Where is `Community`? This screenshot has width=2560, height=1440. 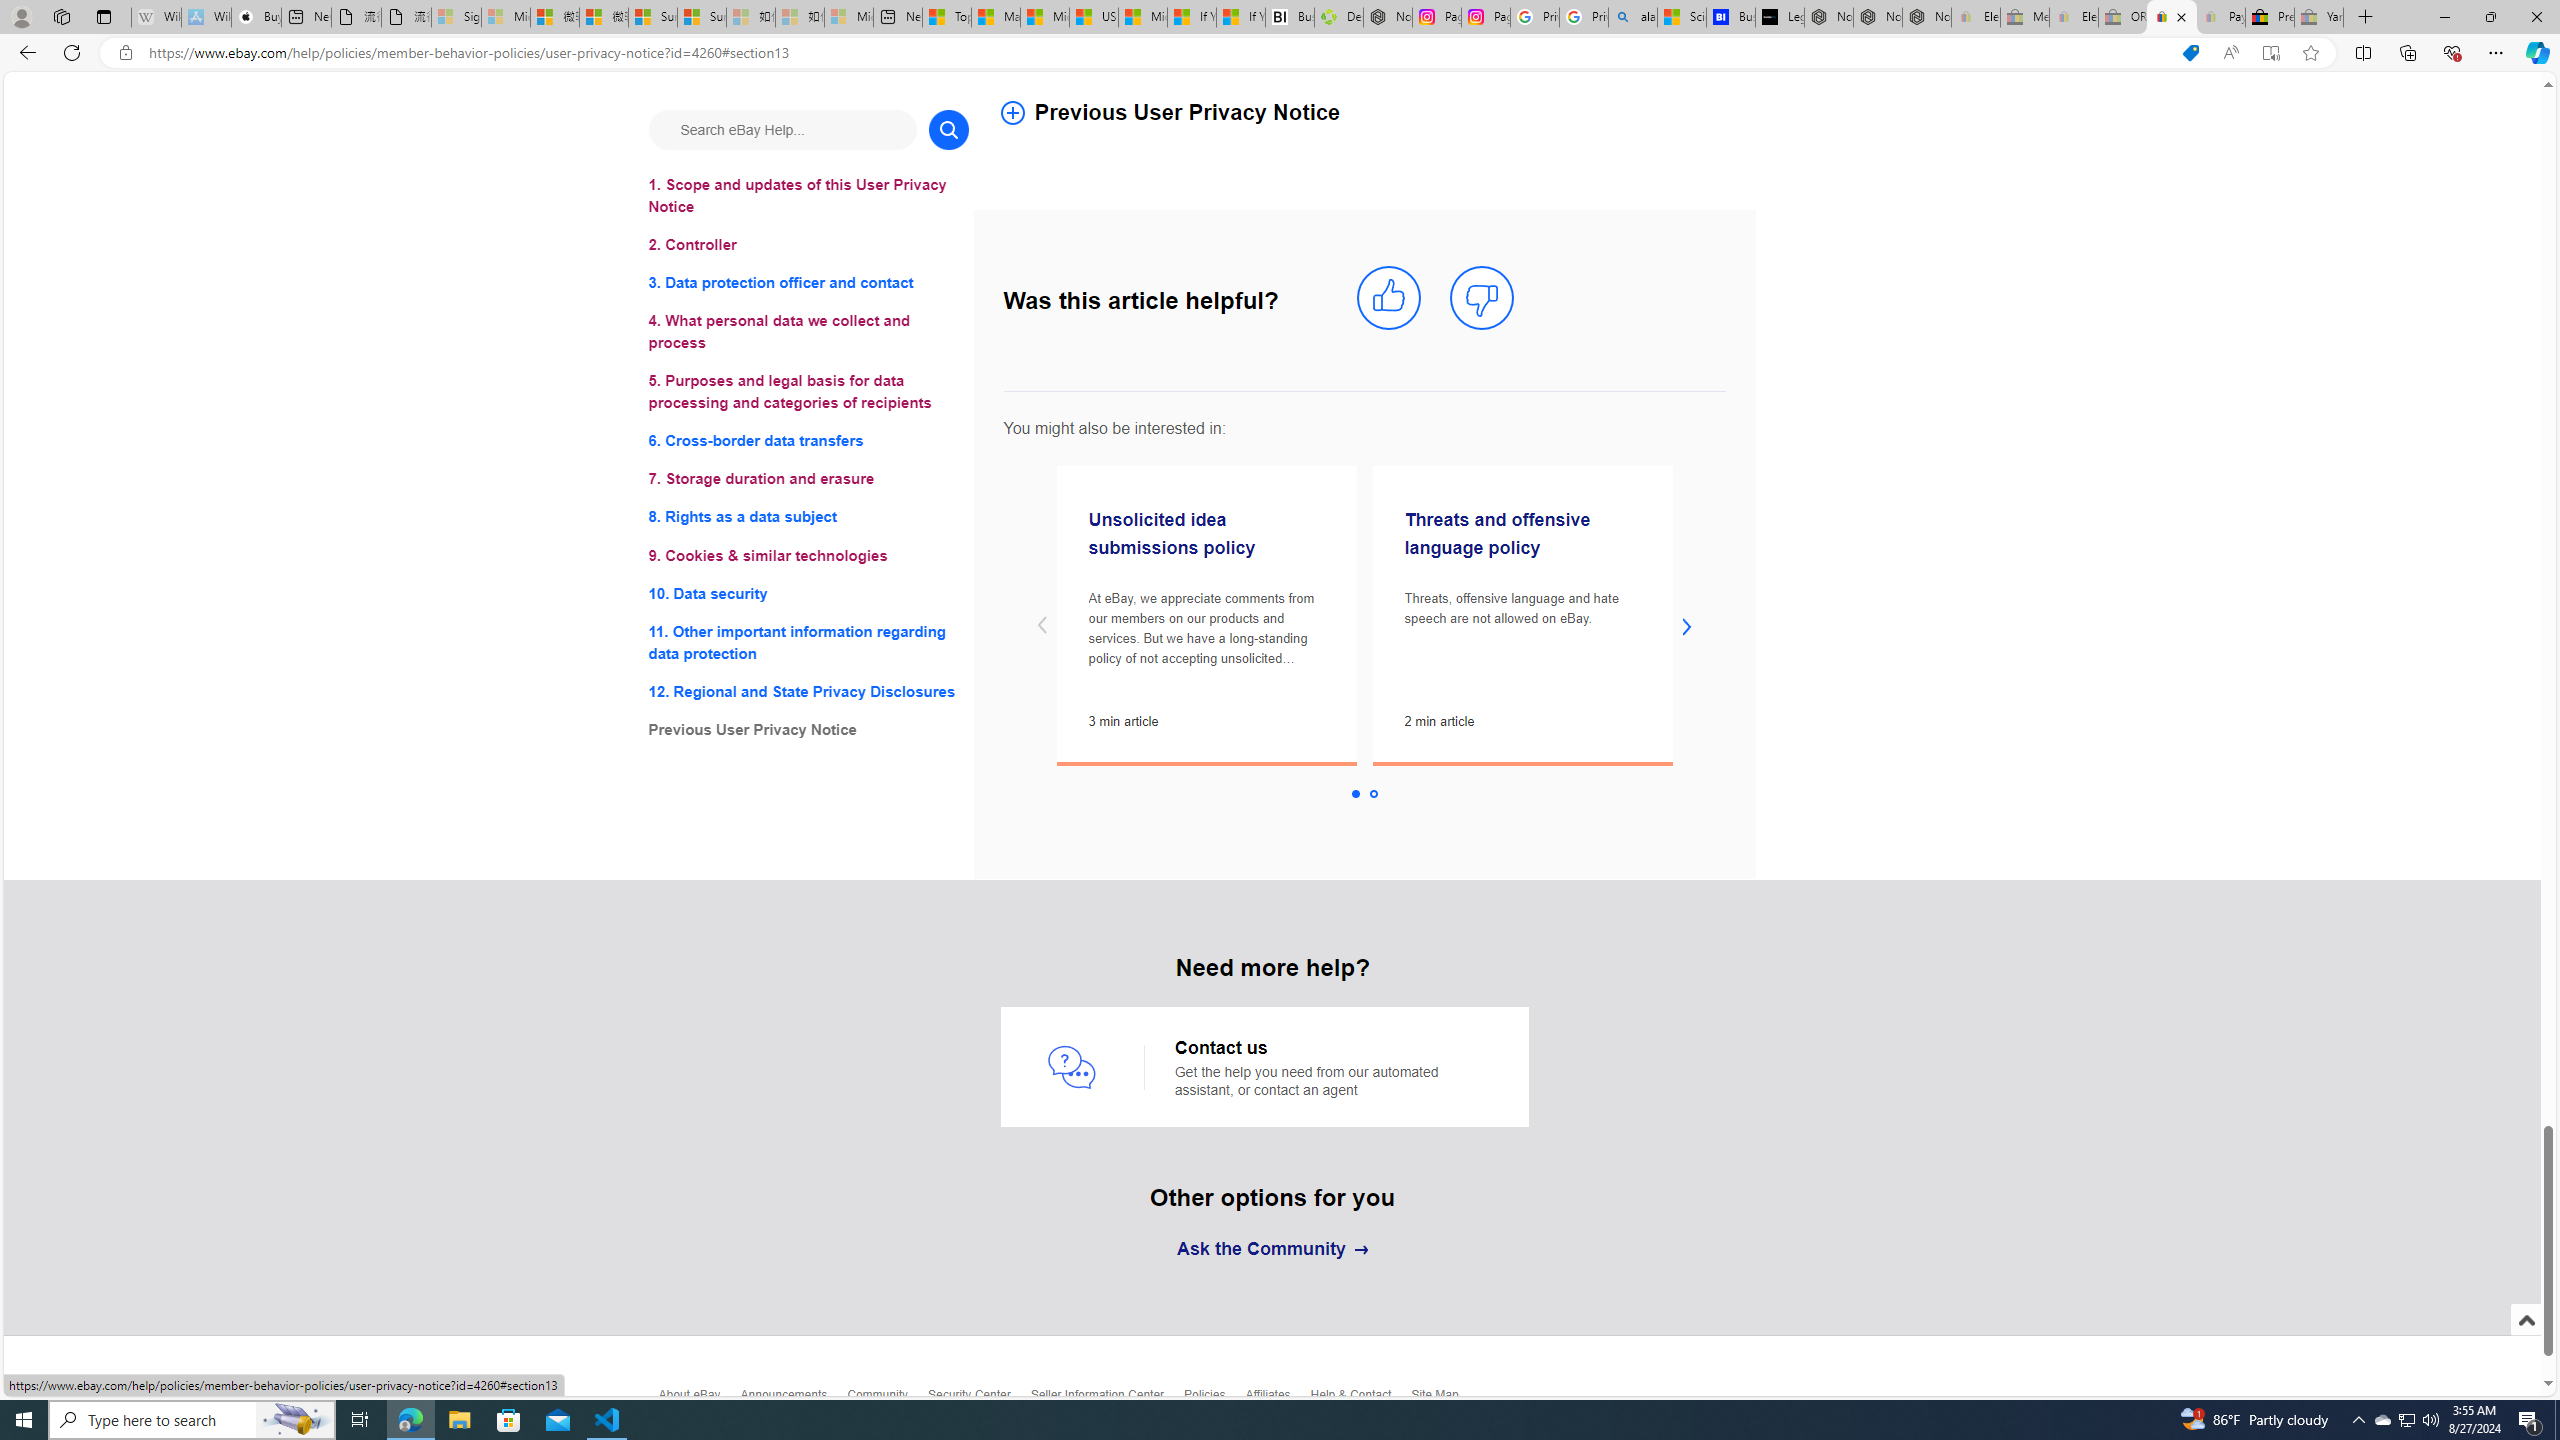
Community is located at coordinates (886, 1400).